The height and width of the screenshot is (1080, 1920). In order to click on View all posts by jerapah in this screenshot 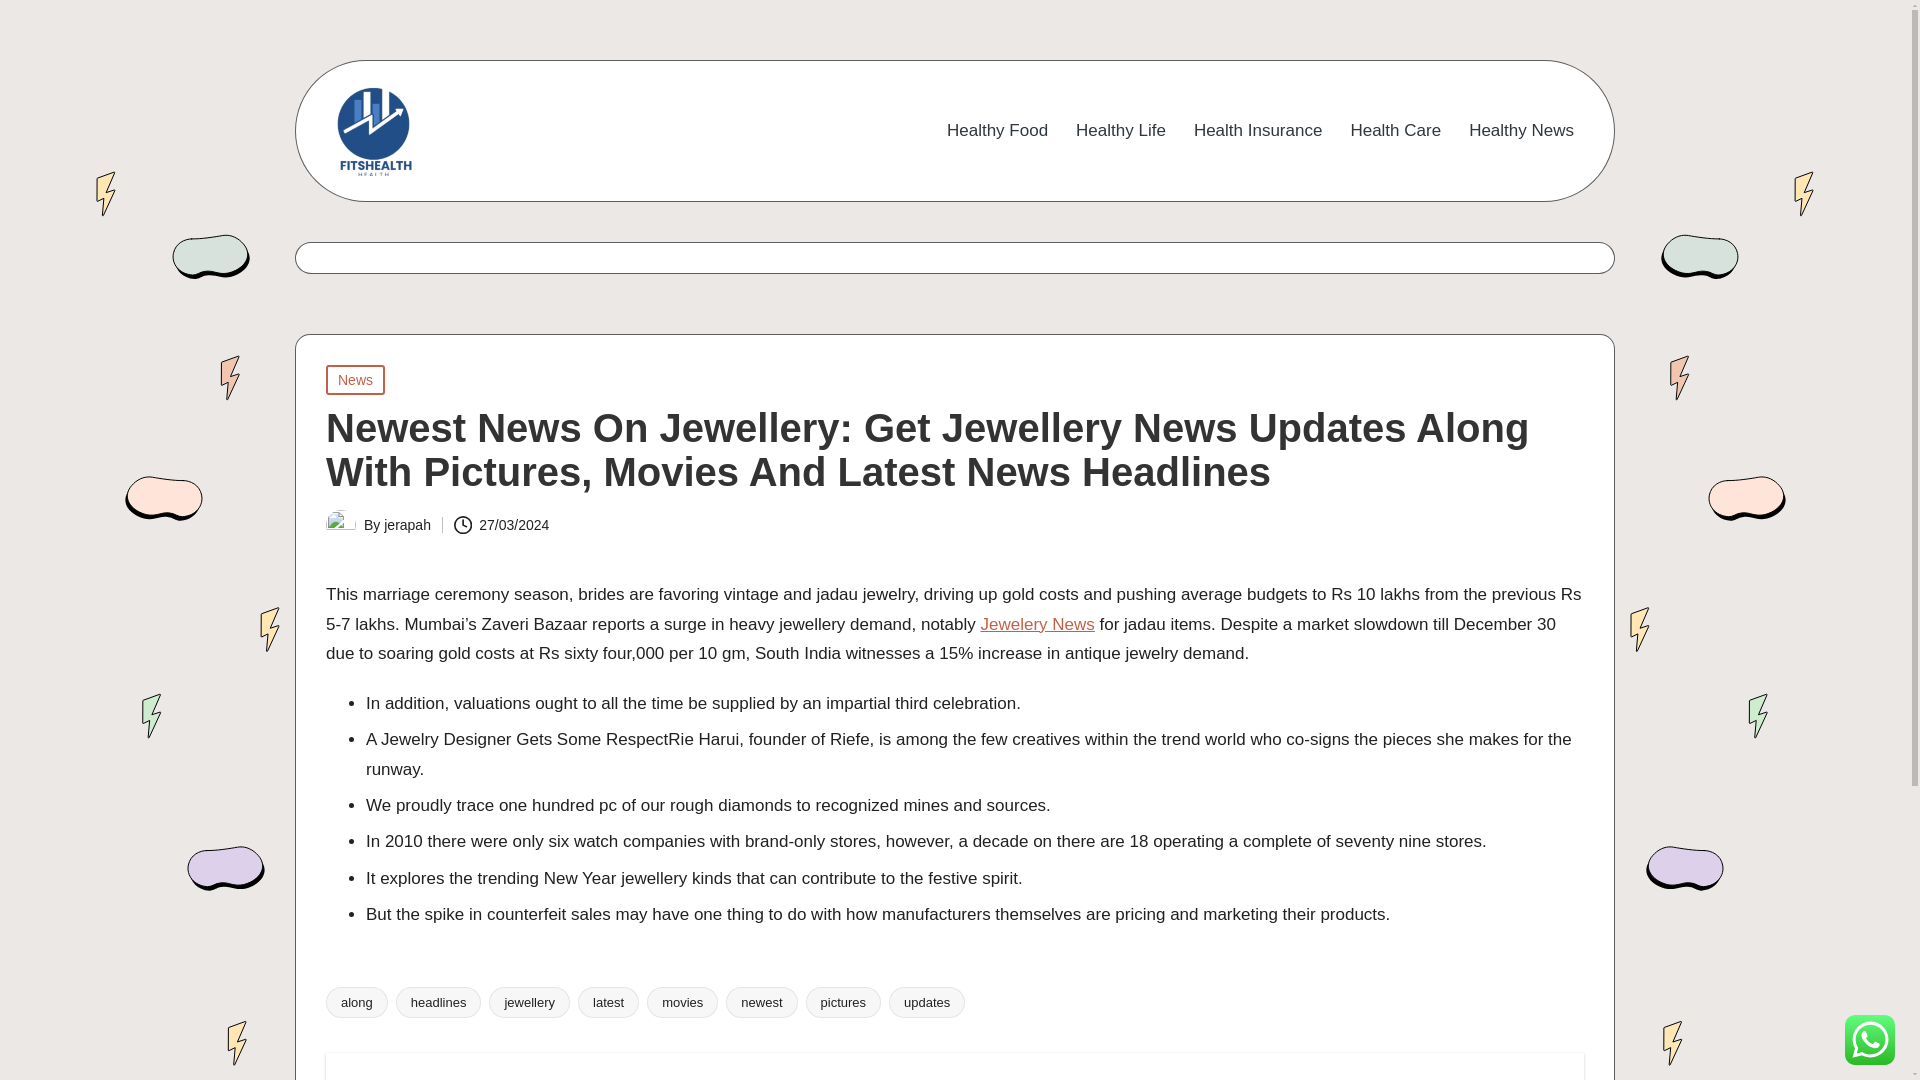, I will do `click(407, 525)`.